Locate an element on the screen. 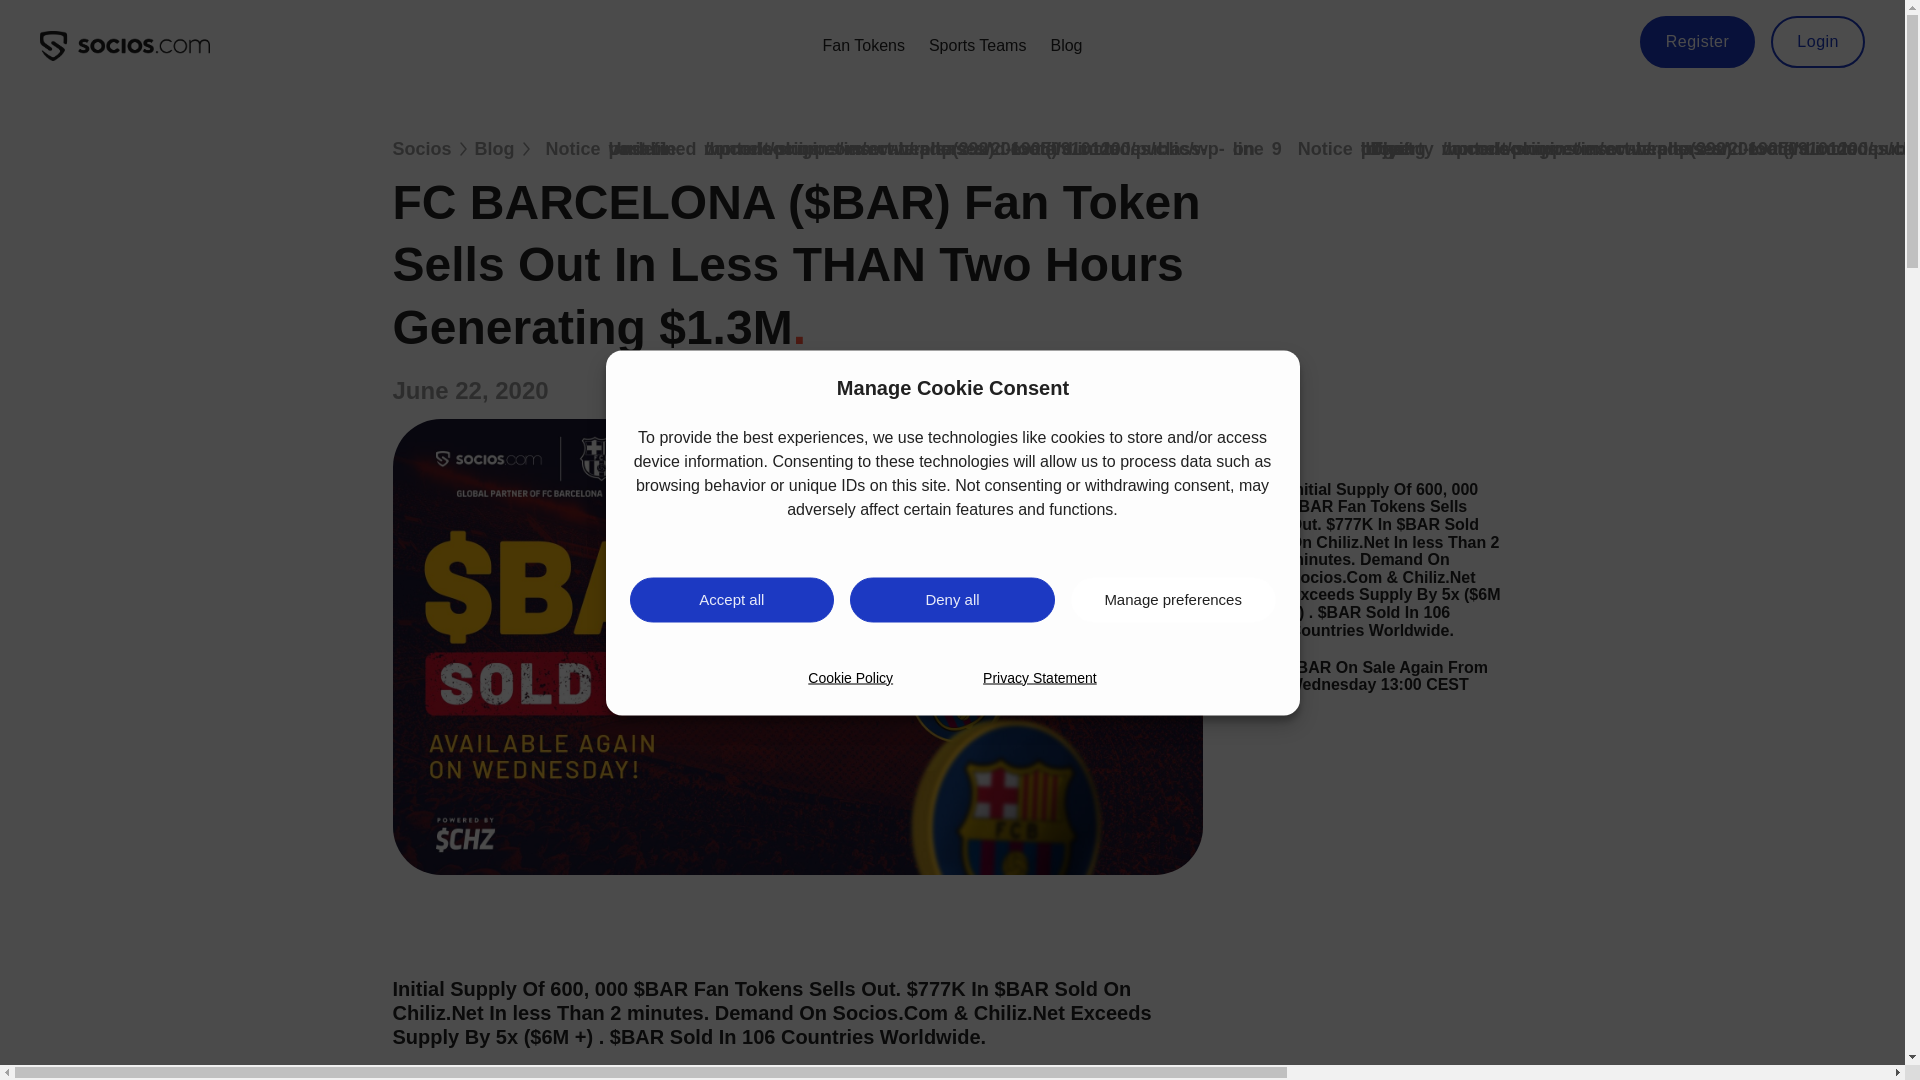  Fan Tokens is located at coordinates (863, 46).